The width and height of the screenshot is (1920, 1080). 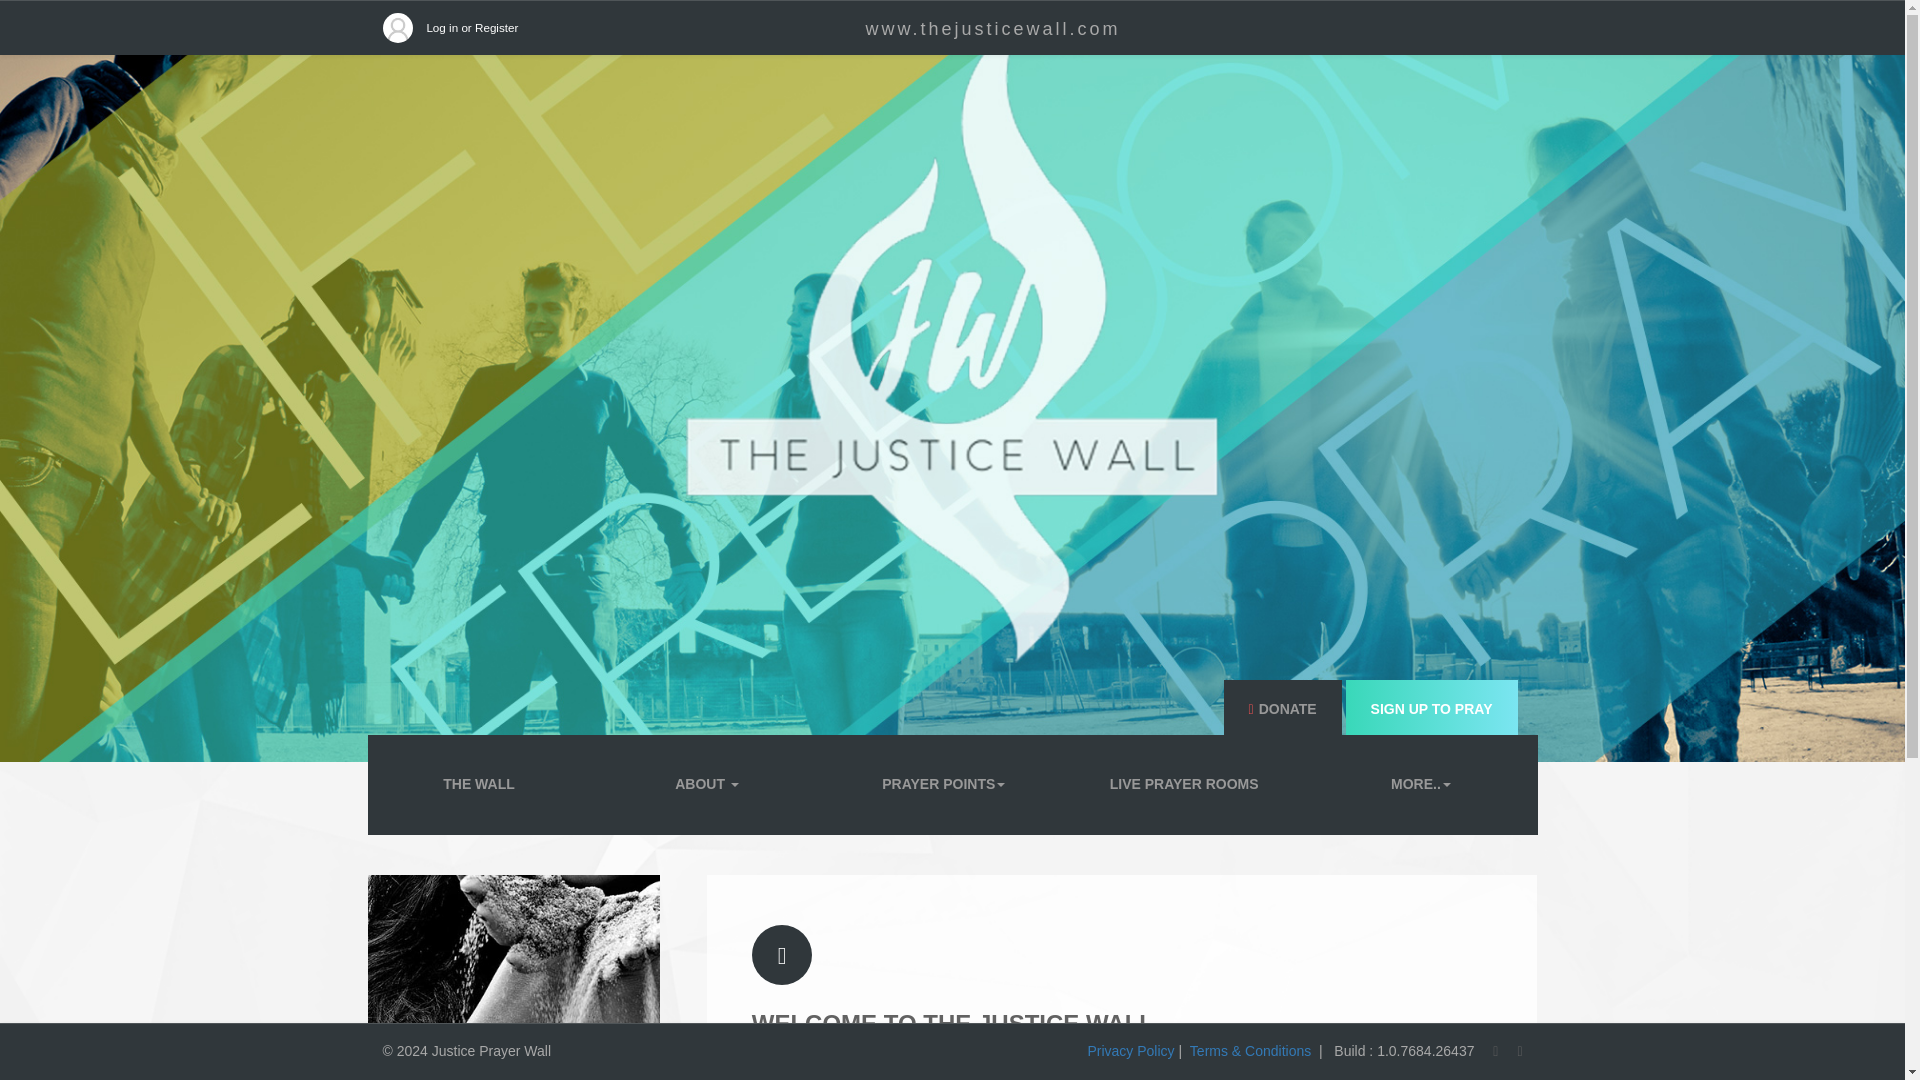 I want to click on ABOUT, so click(x=707, y=784).